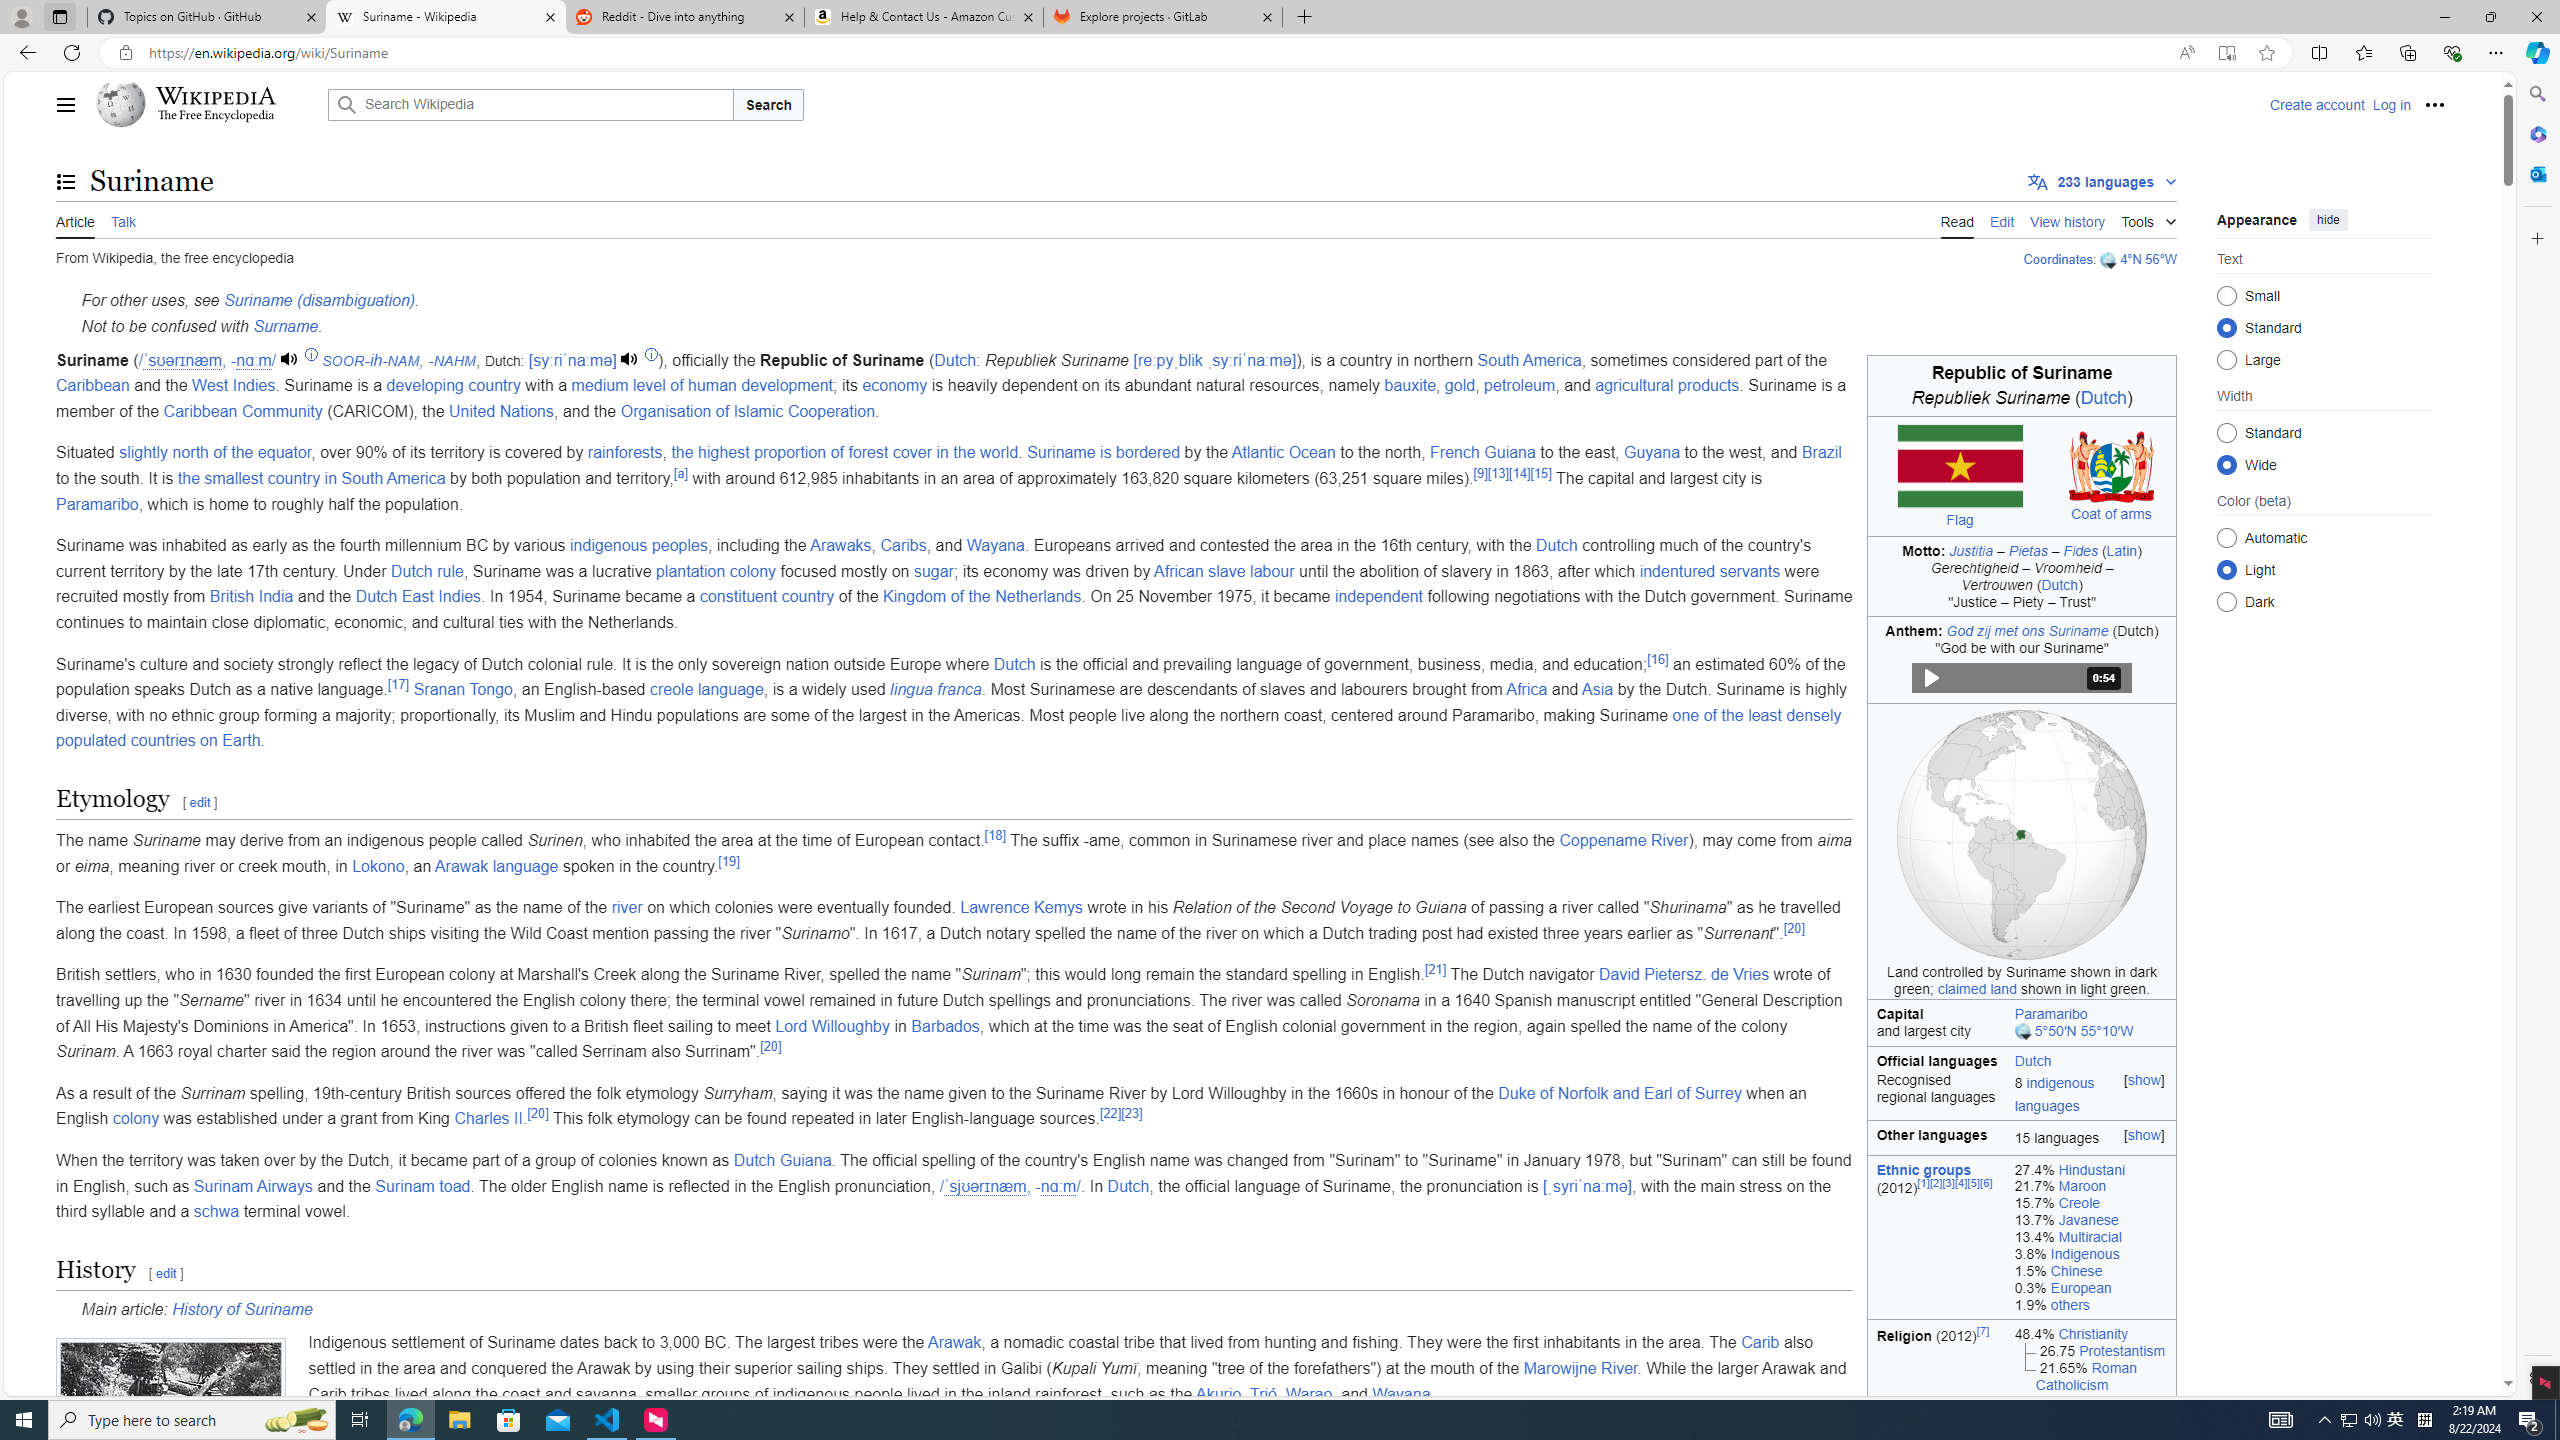 The height and width of the screenshot is (1440, 2560). I want to click on Capital and largest city, so click(1936, 1022).